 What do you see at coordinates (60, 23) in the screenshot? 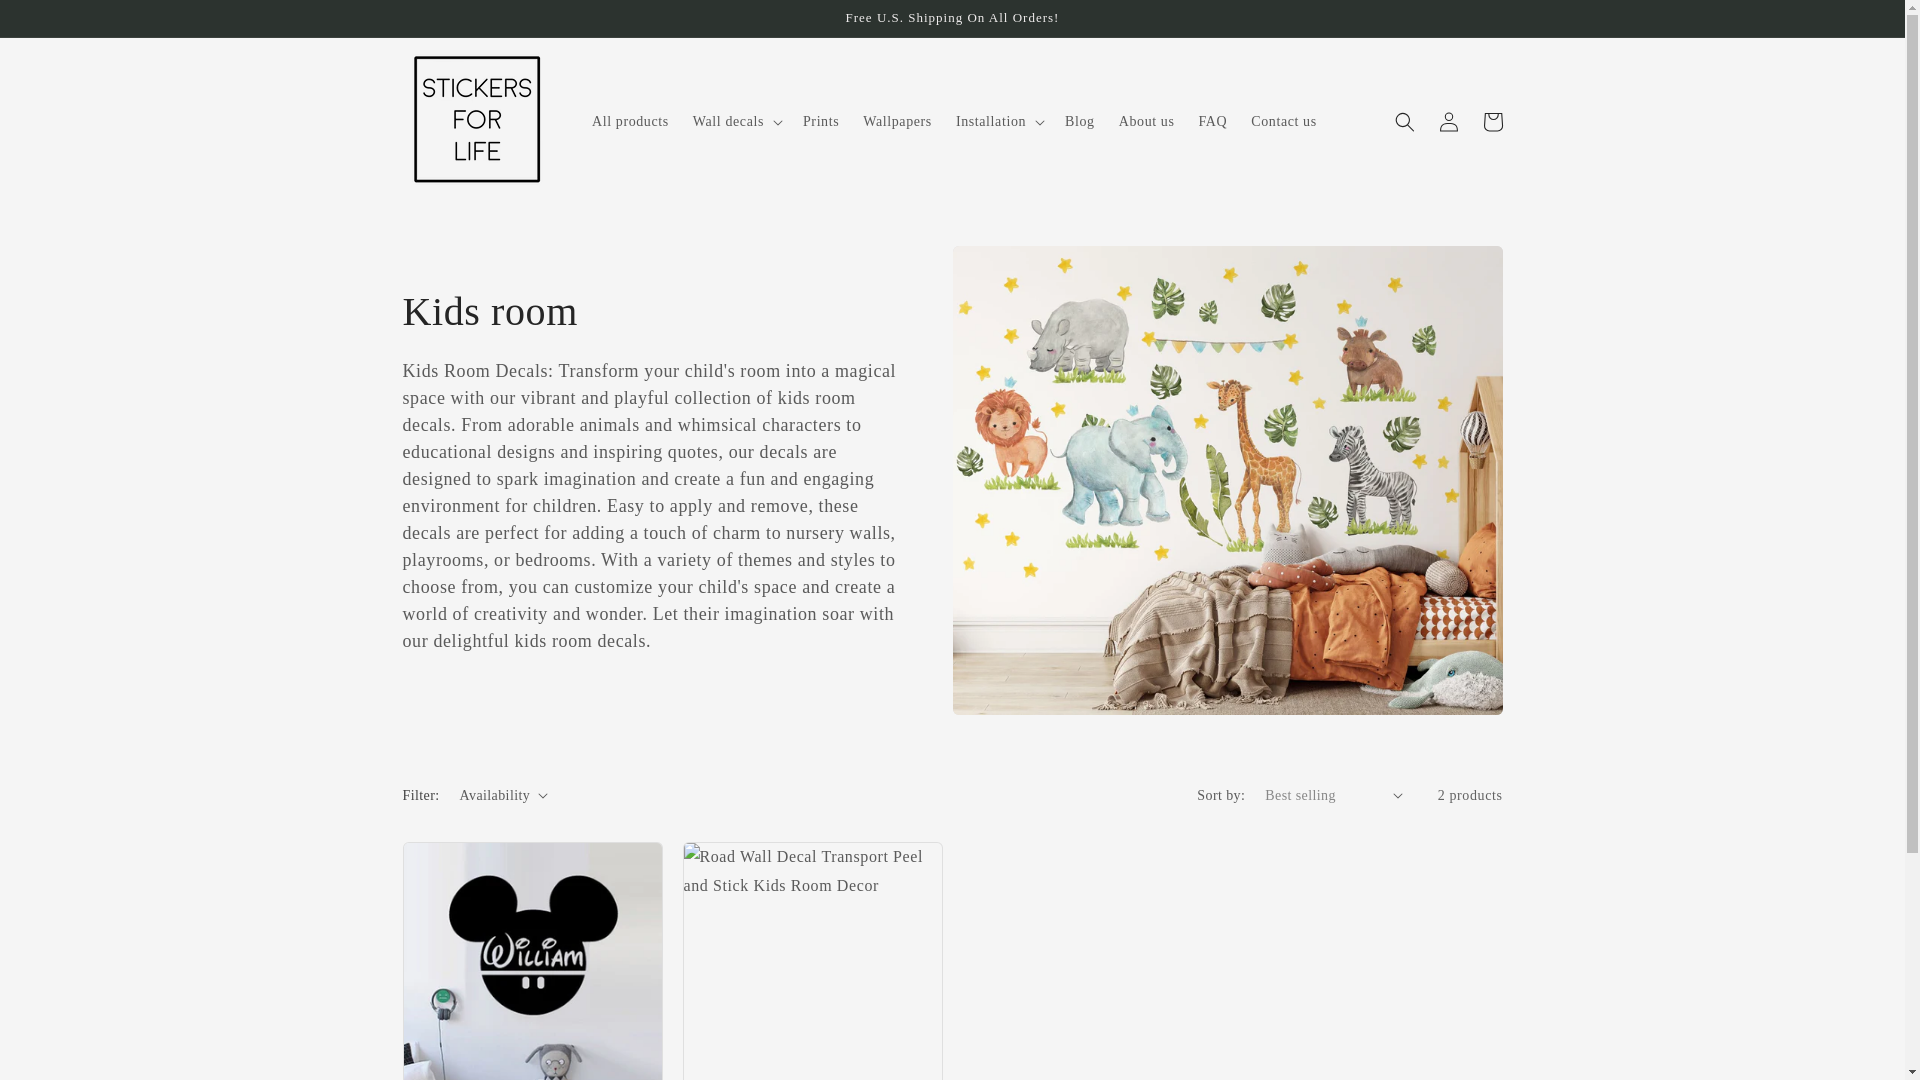
I see `Skip to content` at bounding box center [60, 23].